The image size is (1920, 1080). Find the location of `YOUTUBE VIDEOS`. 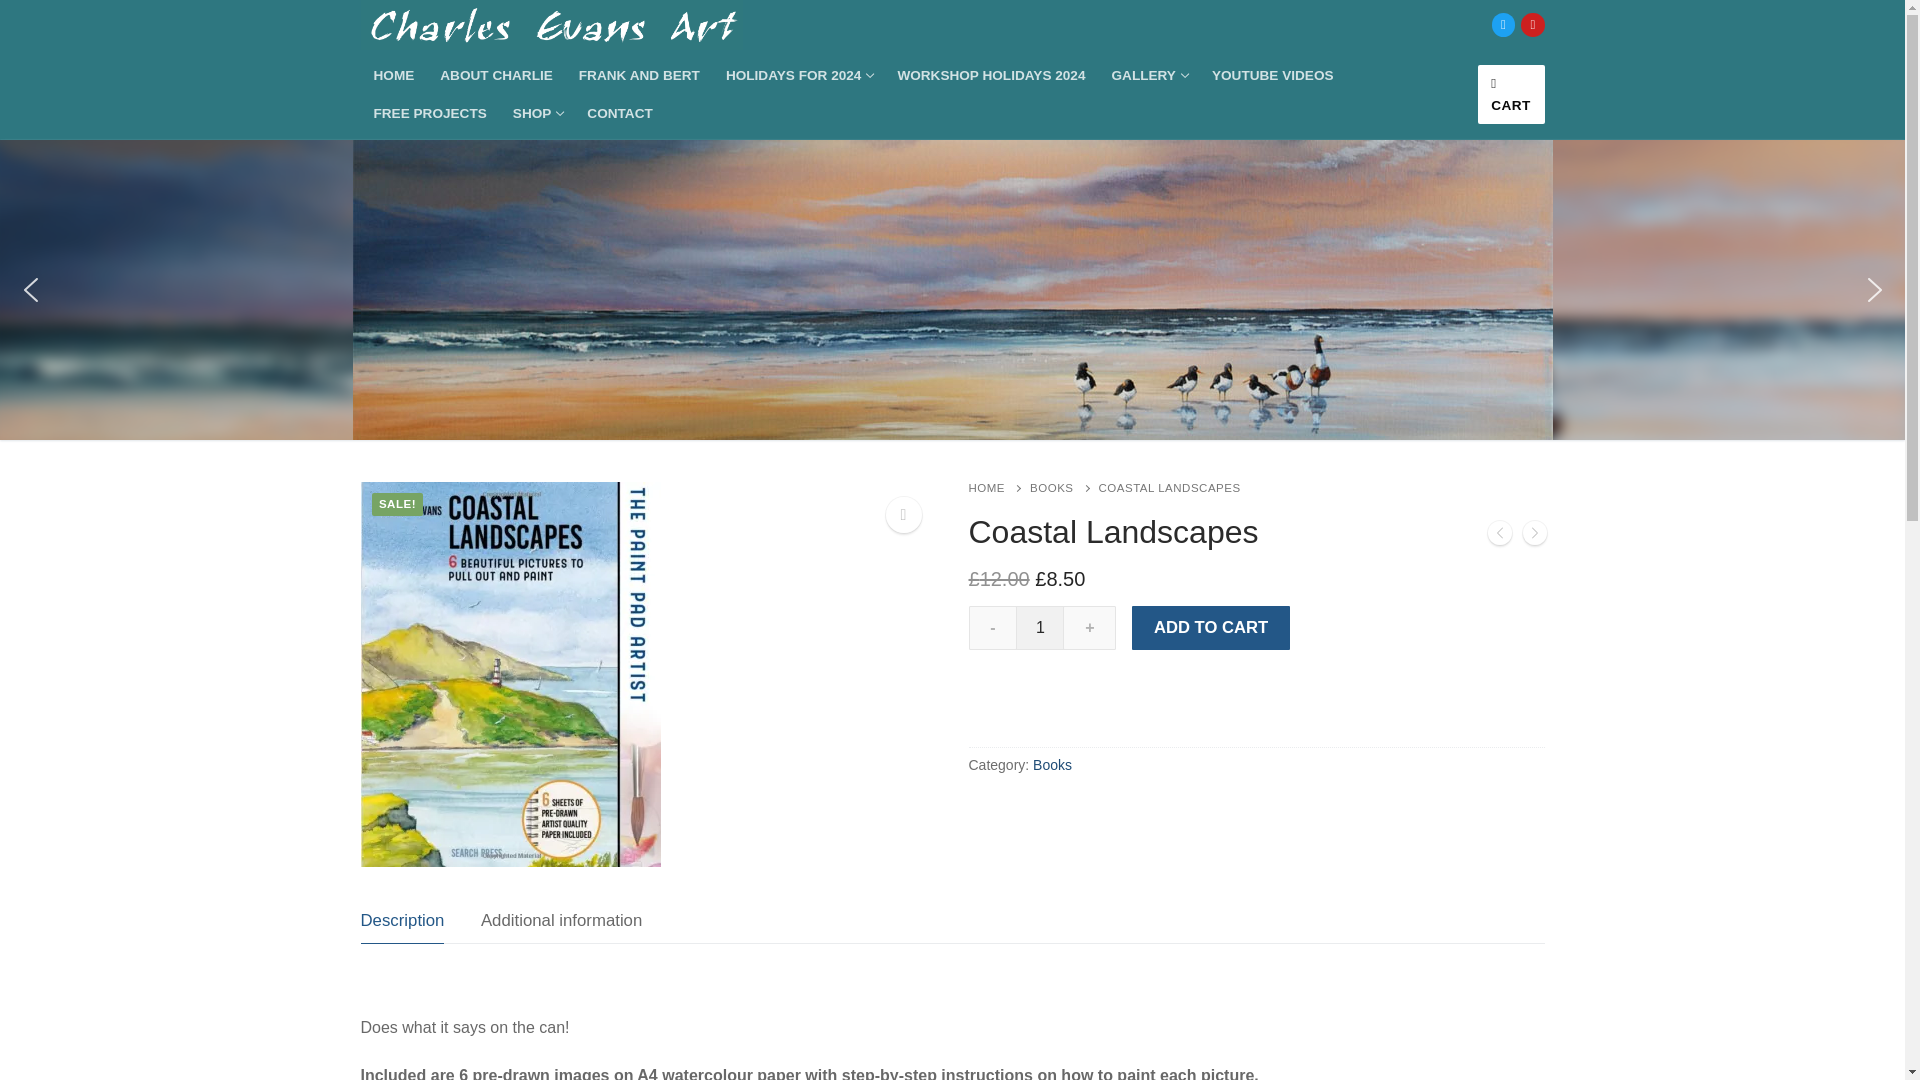

YOUTUBE VIDEOS is located at coordinates (496, 76).